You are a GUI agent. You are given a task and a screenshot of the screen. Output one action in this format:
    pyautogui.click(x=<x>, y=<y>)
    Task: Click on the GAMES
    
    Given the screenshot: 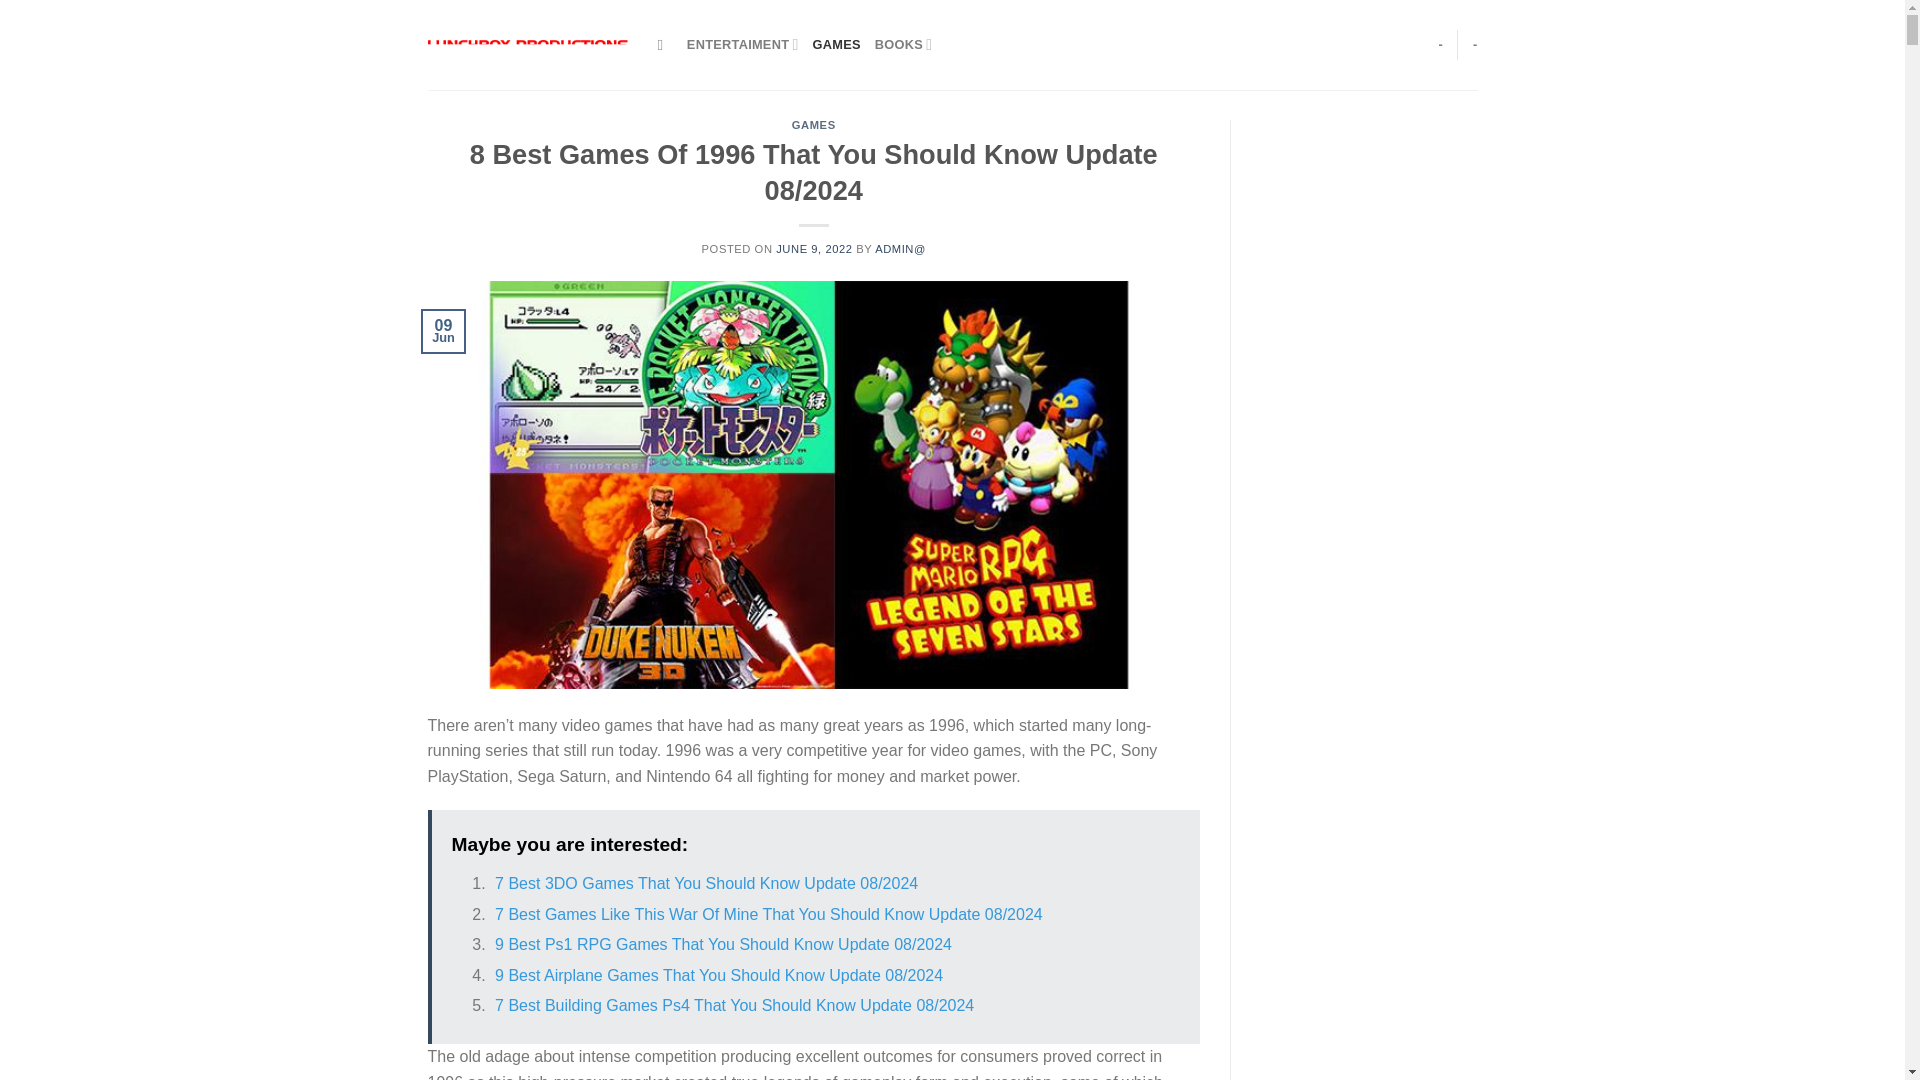 What is the action you would take?
    pyautogui.click(x=836, y=44)
    